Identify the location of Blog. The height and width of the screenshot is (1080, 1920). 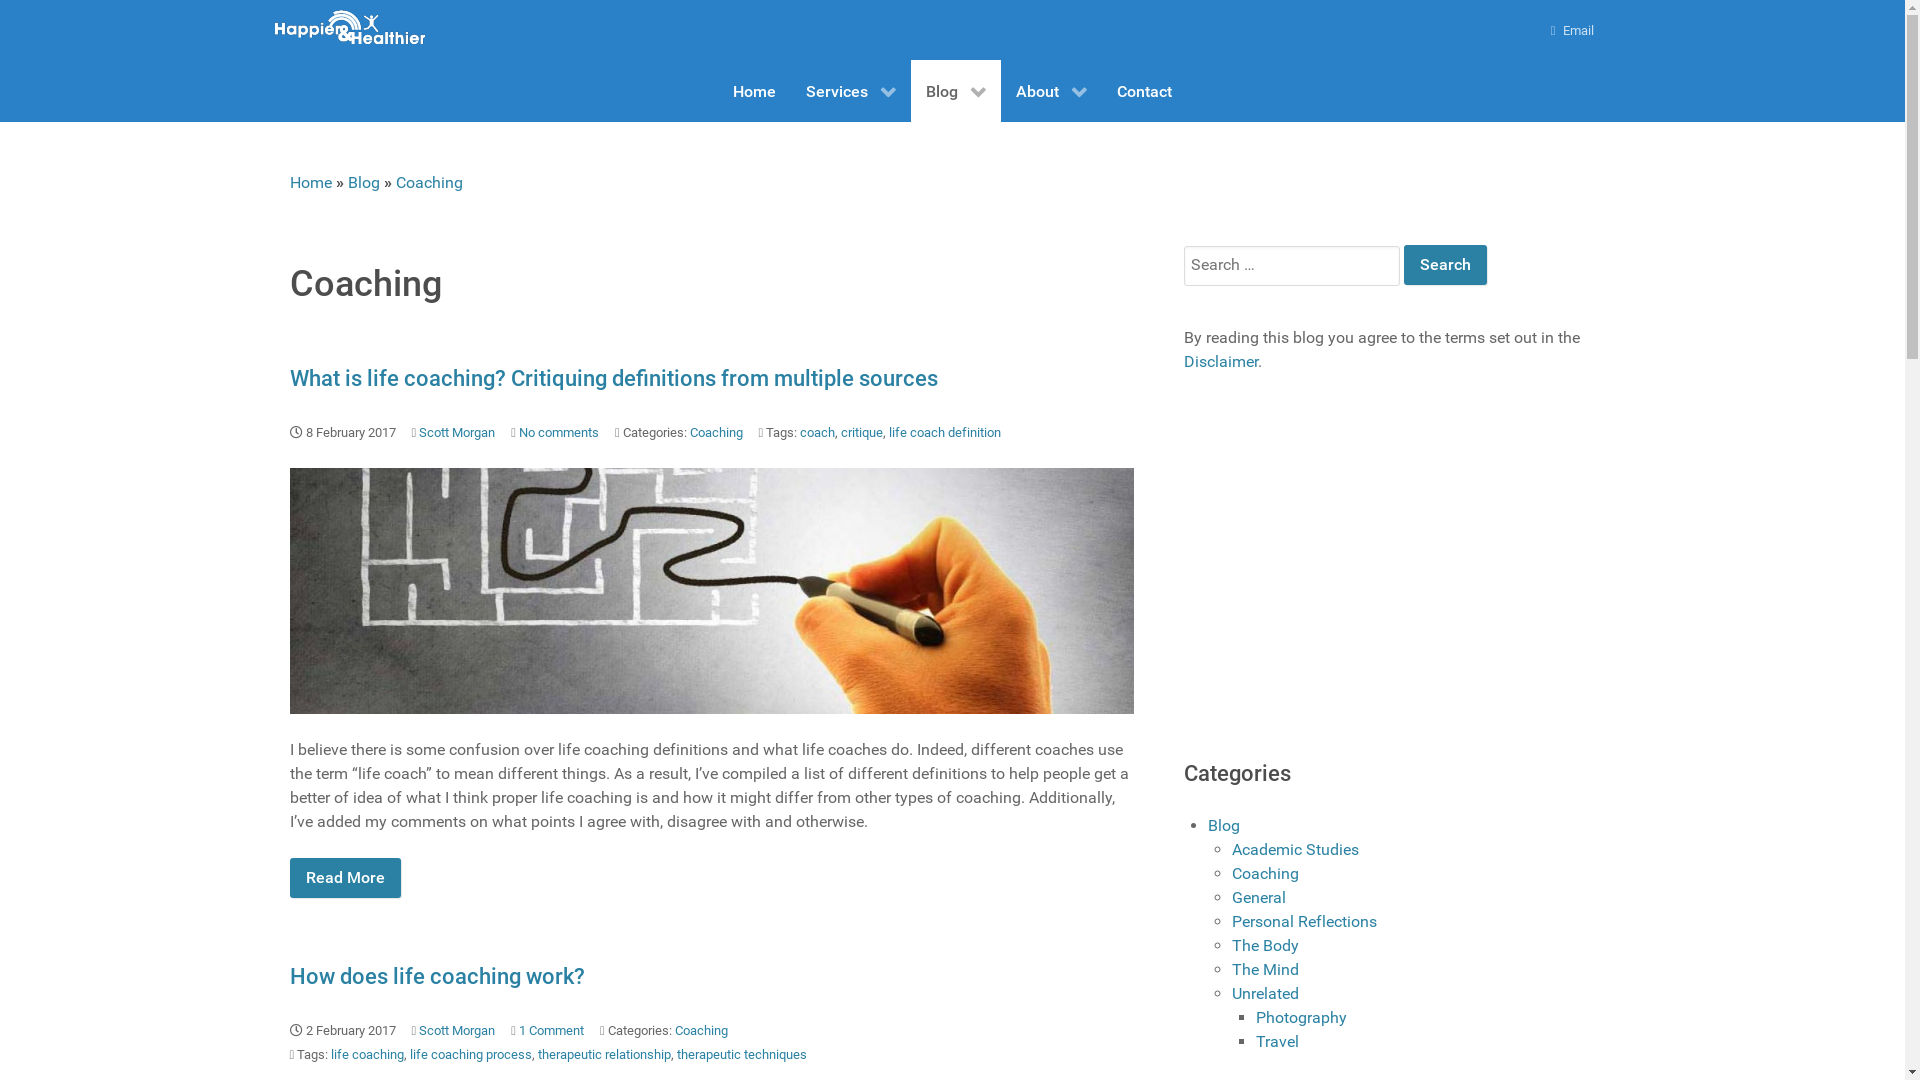
(364, 182).